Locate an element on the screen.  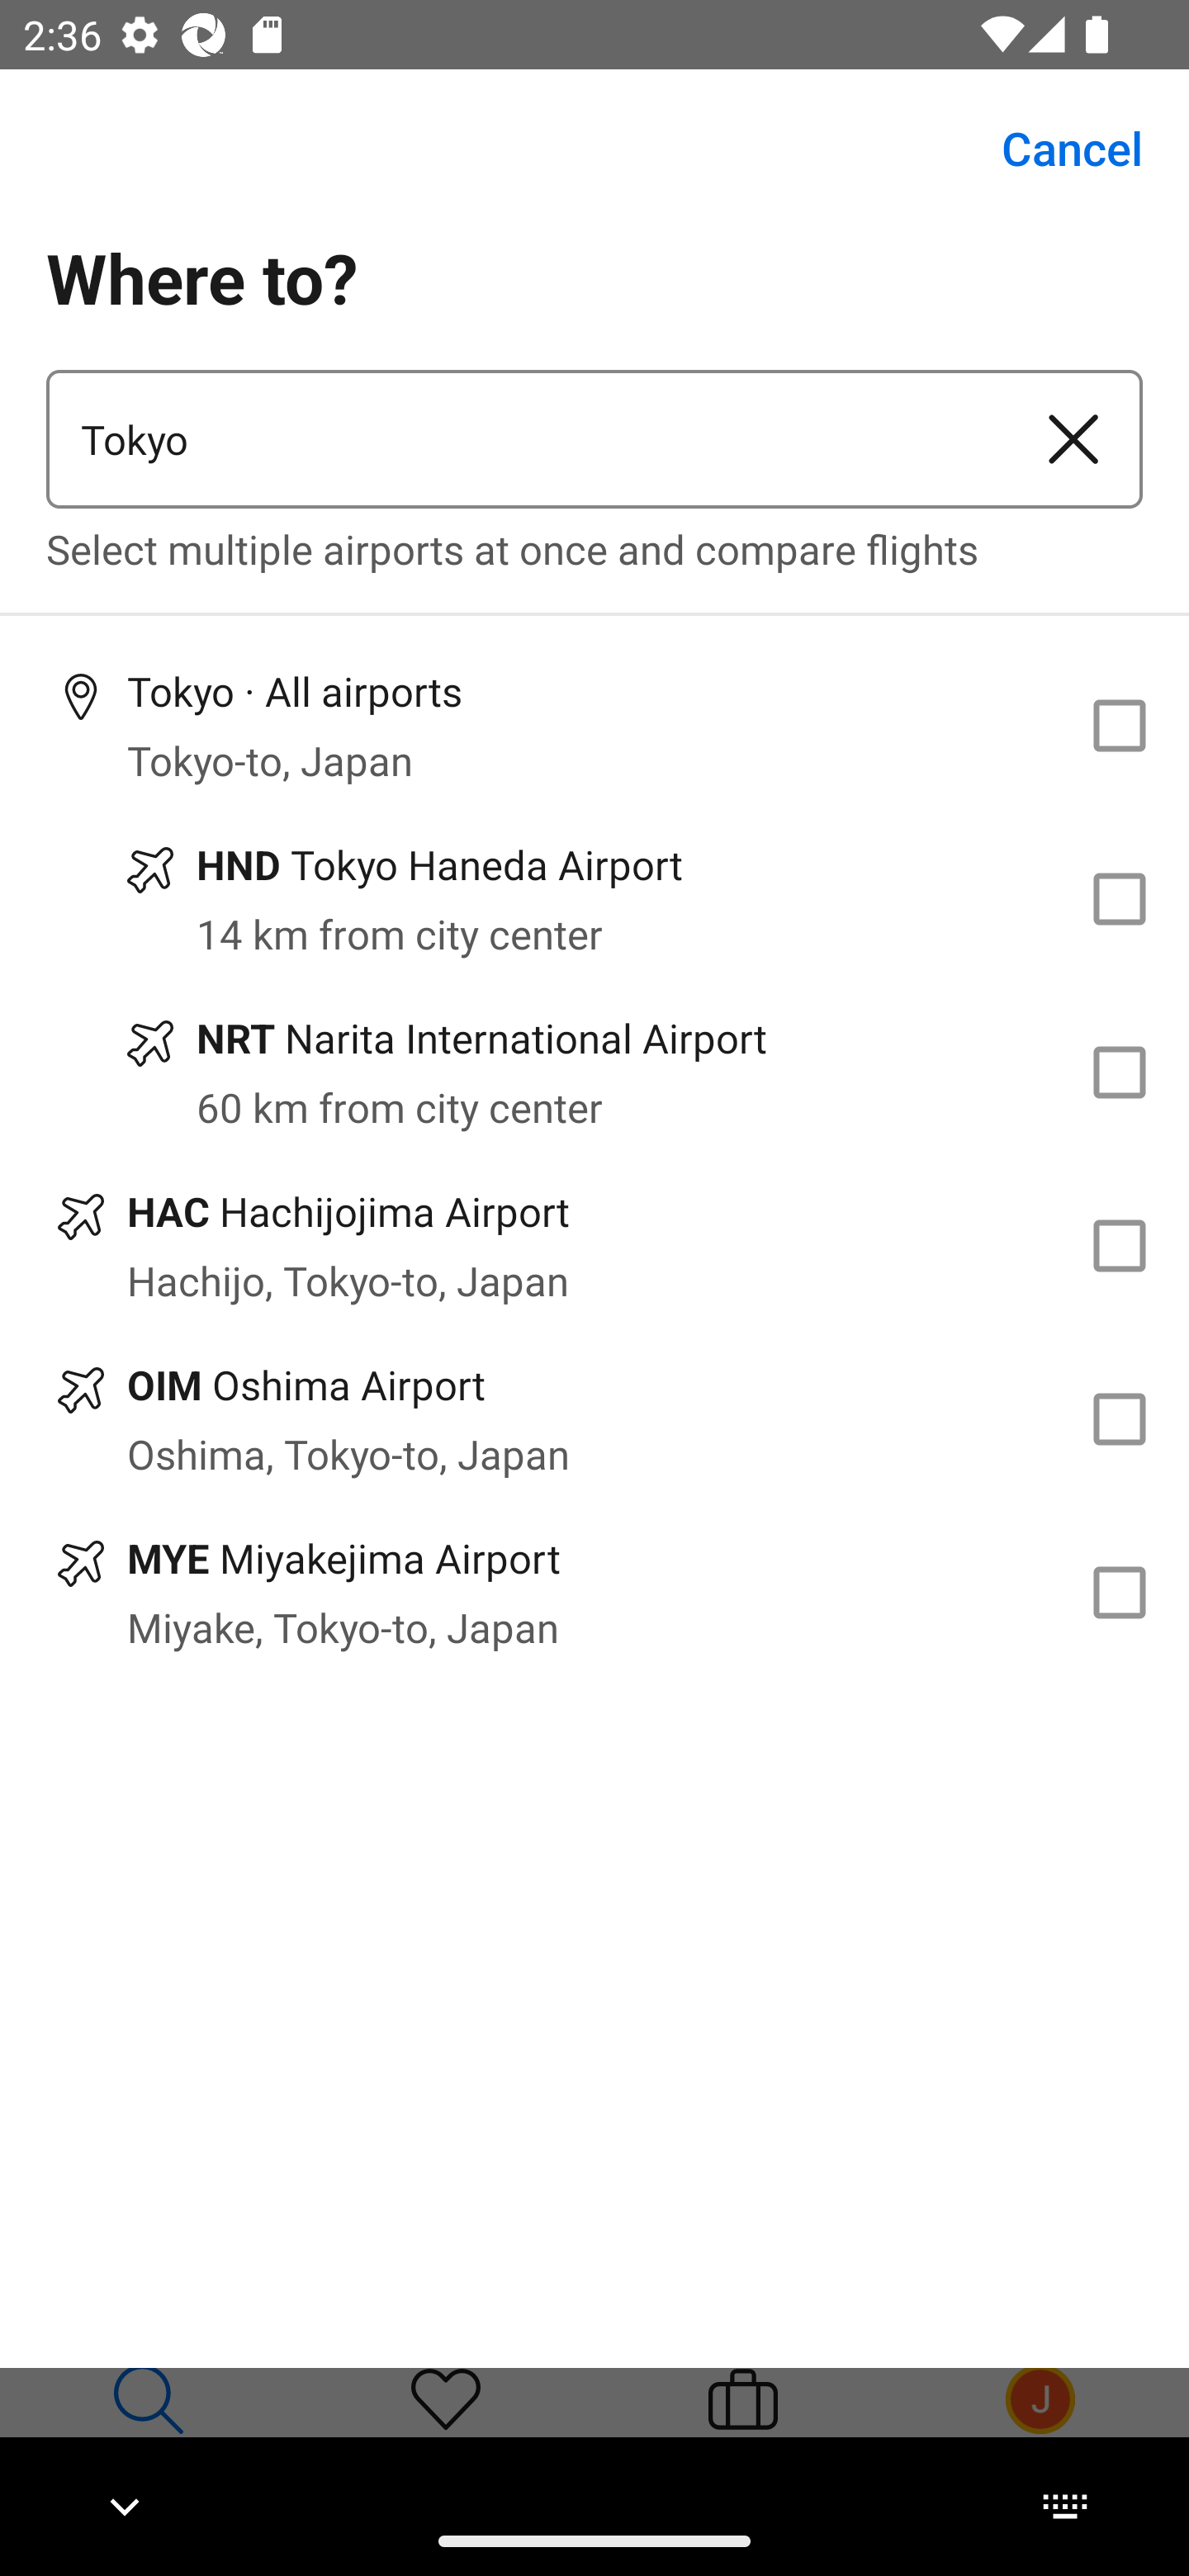
Tokyo is located at coordinates (525, 439).